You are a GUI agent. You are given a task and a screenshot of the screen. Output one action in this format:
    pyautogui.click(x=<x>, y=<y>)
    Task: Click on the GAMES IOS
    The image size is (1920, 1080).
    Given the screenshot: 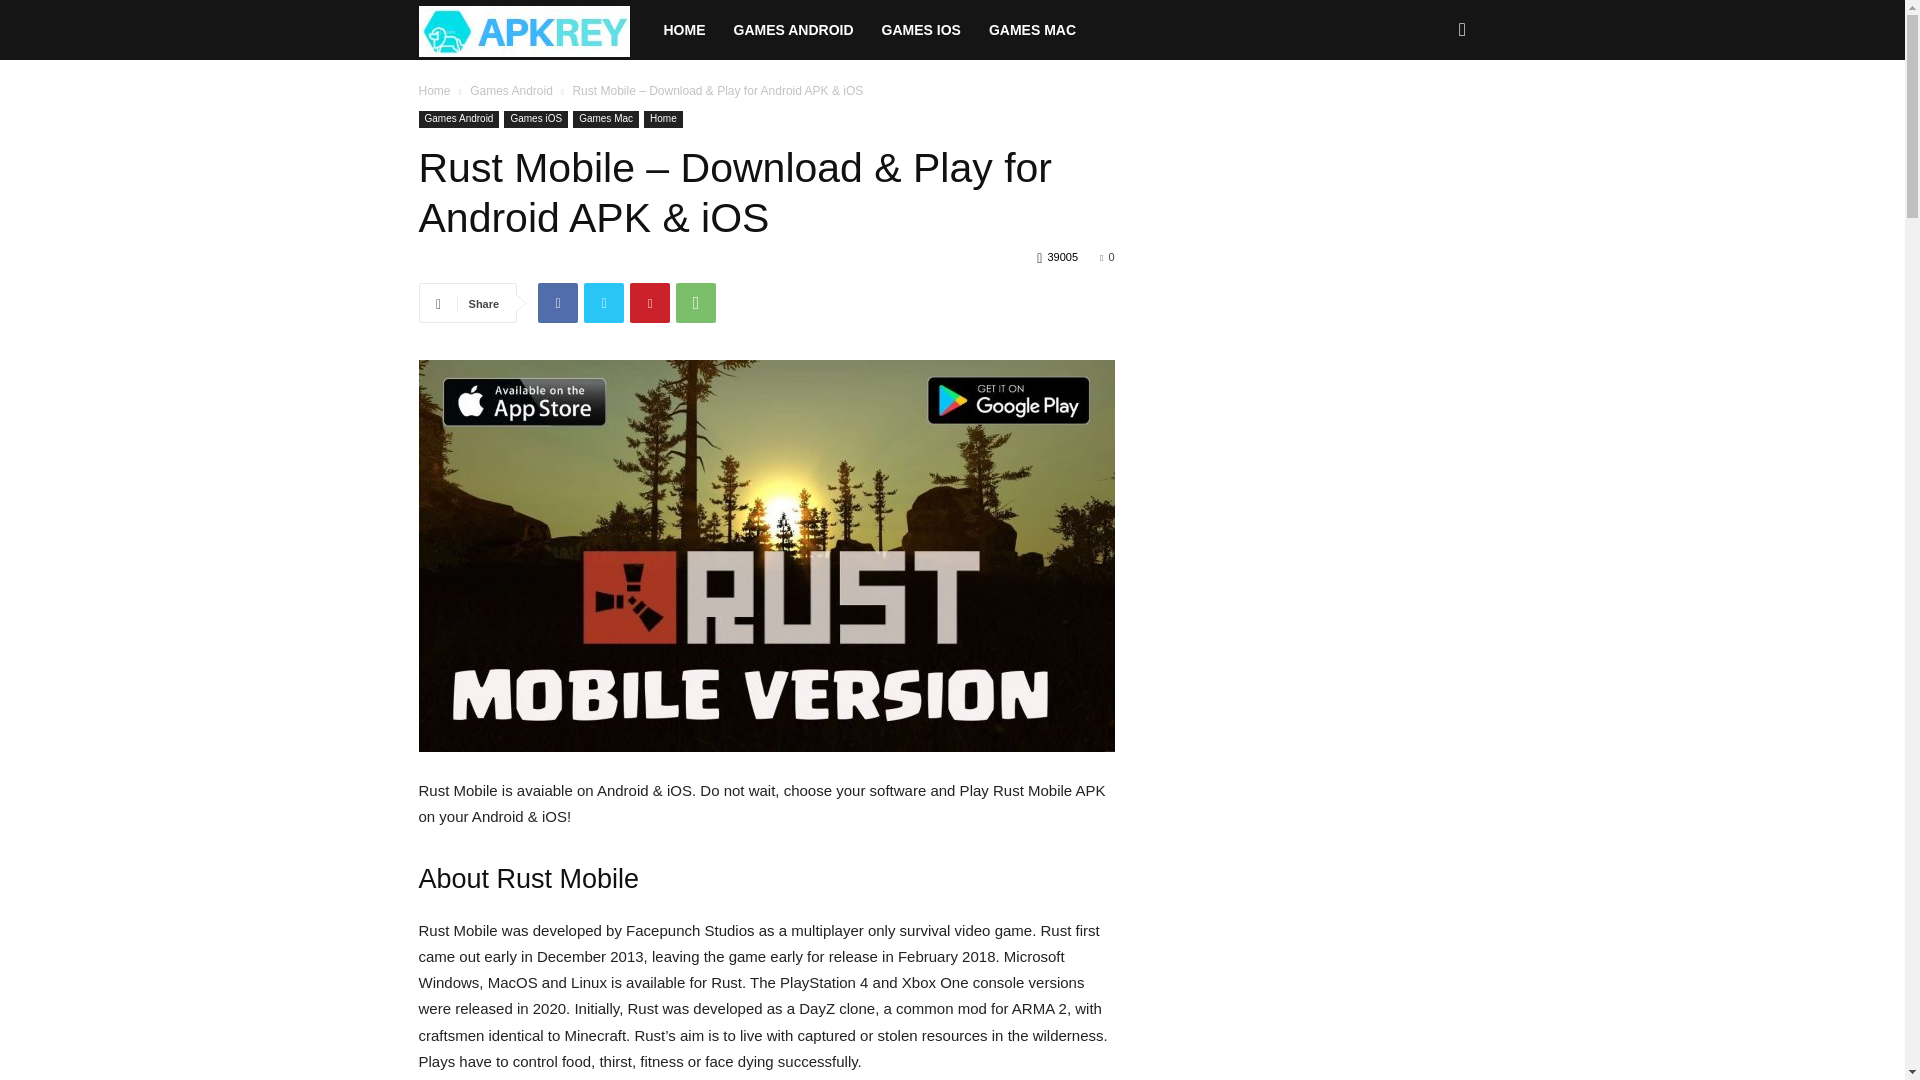 What is the action you would take?
    pyautogui.click(x=921, y=30)
    